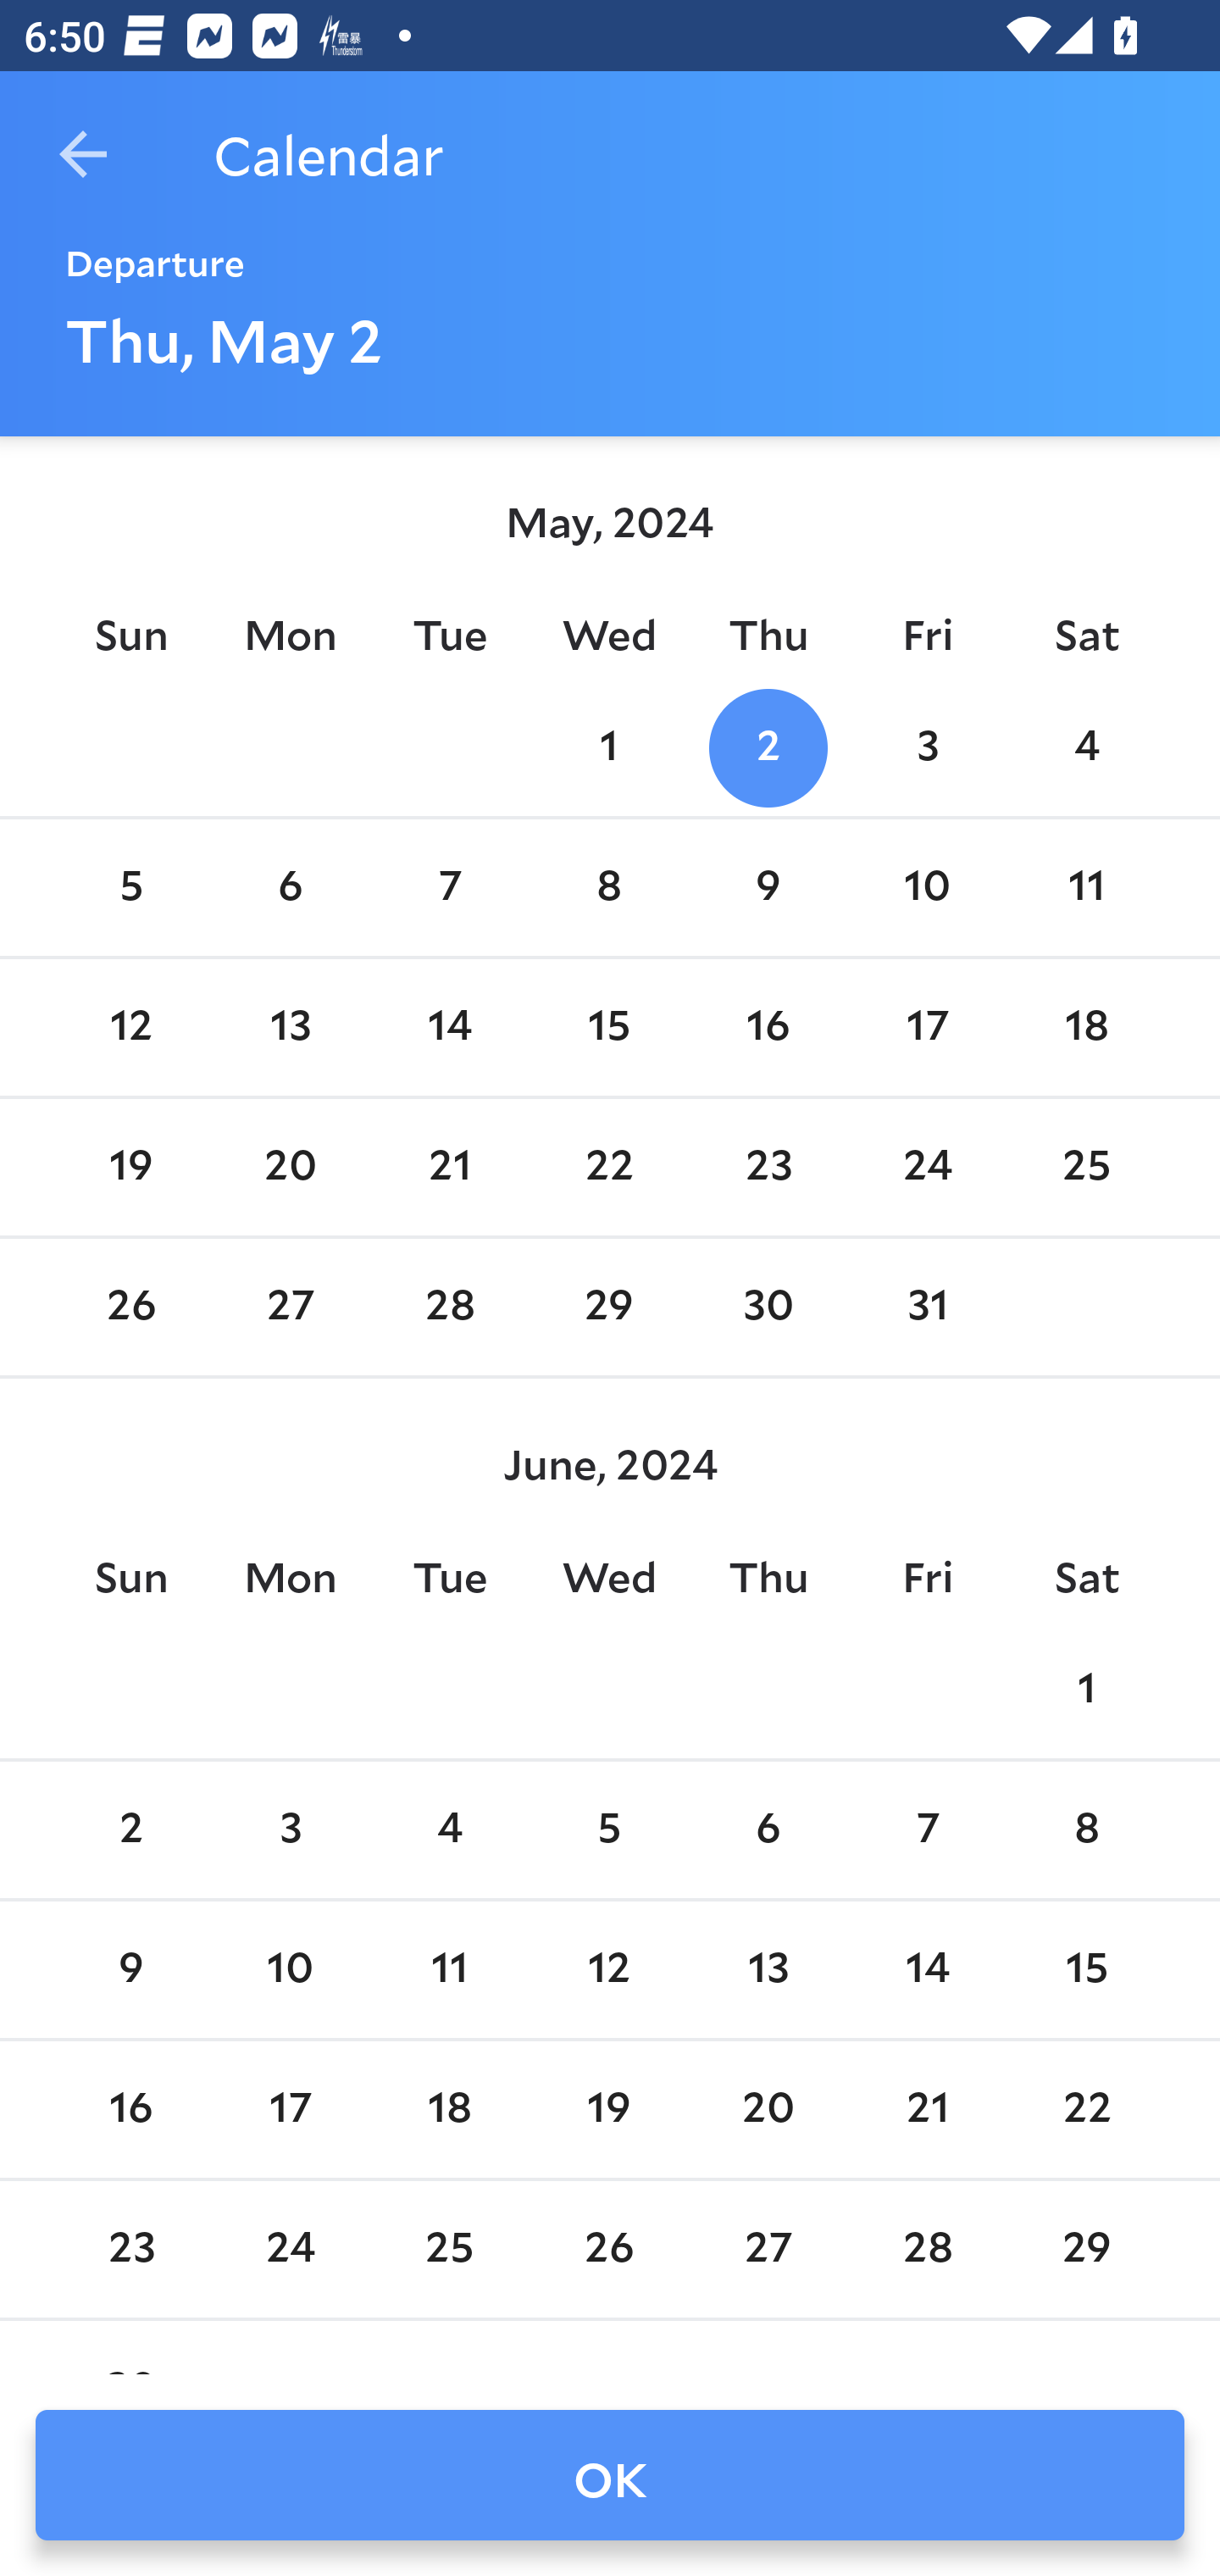 Image resolution: width=1220 pixels, height=2576 pixels. I want to click on 5, so click(130, 888).